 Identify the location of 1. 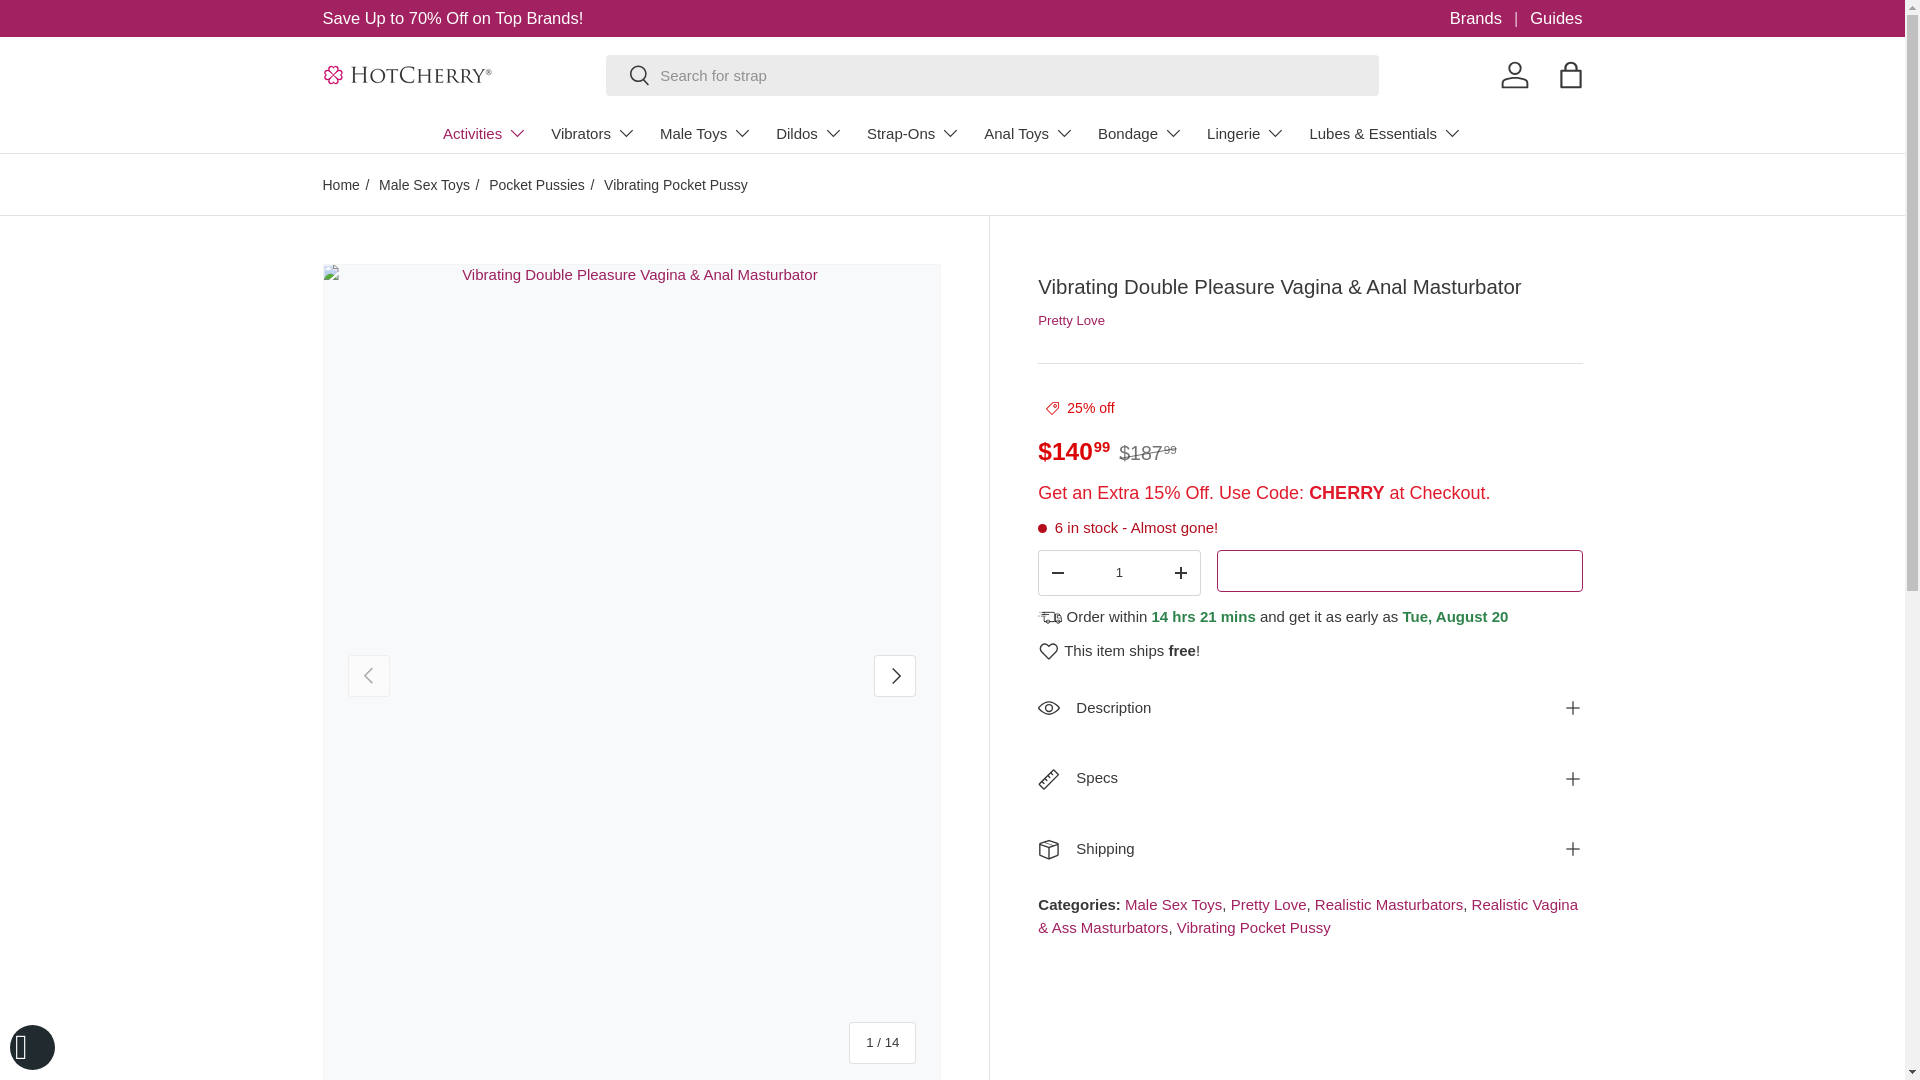
(1119, 572).